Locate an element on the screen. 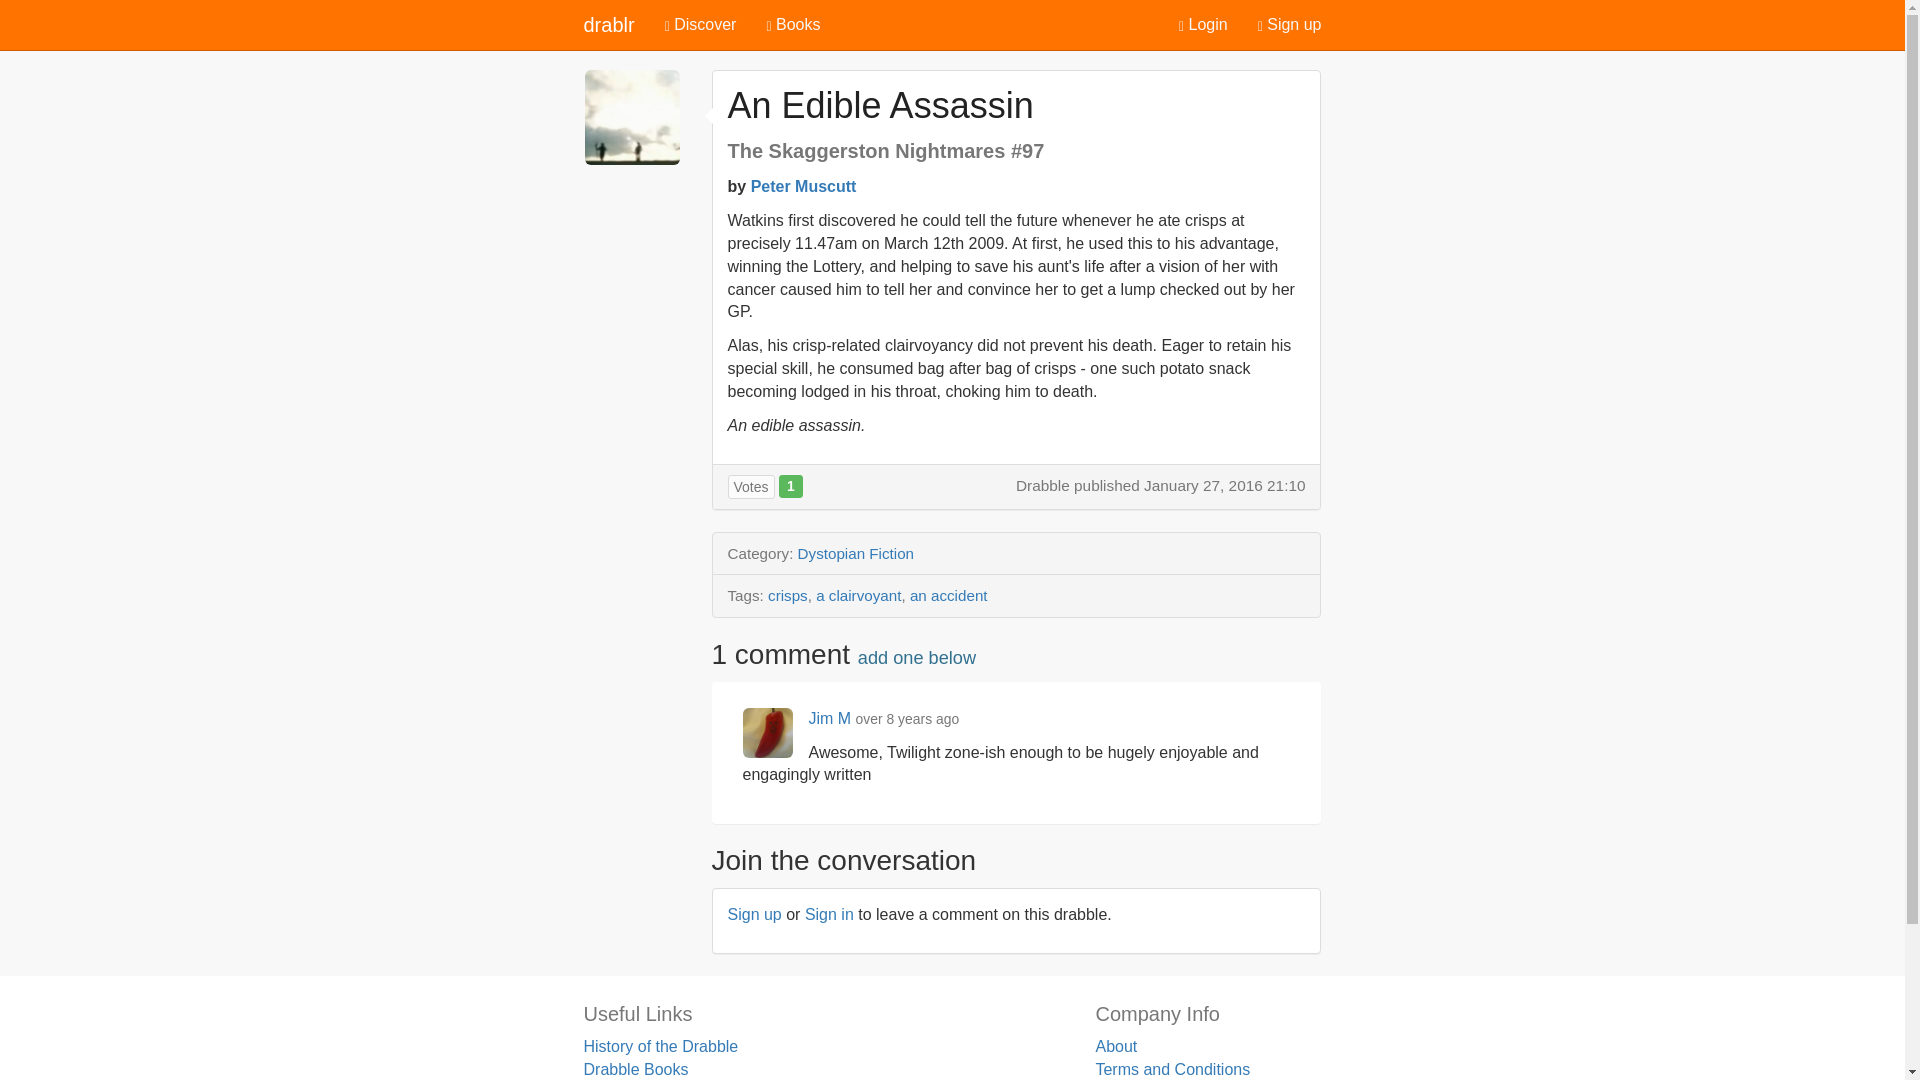  Terms and Conditions is located at coordinates (1172, 1068).